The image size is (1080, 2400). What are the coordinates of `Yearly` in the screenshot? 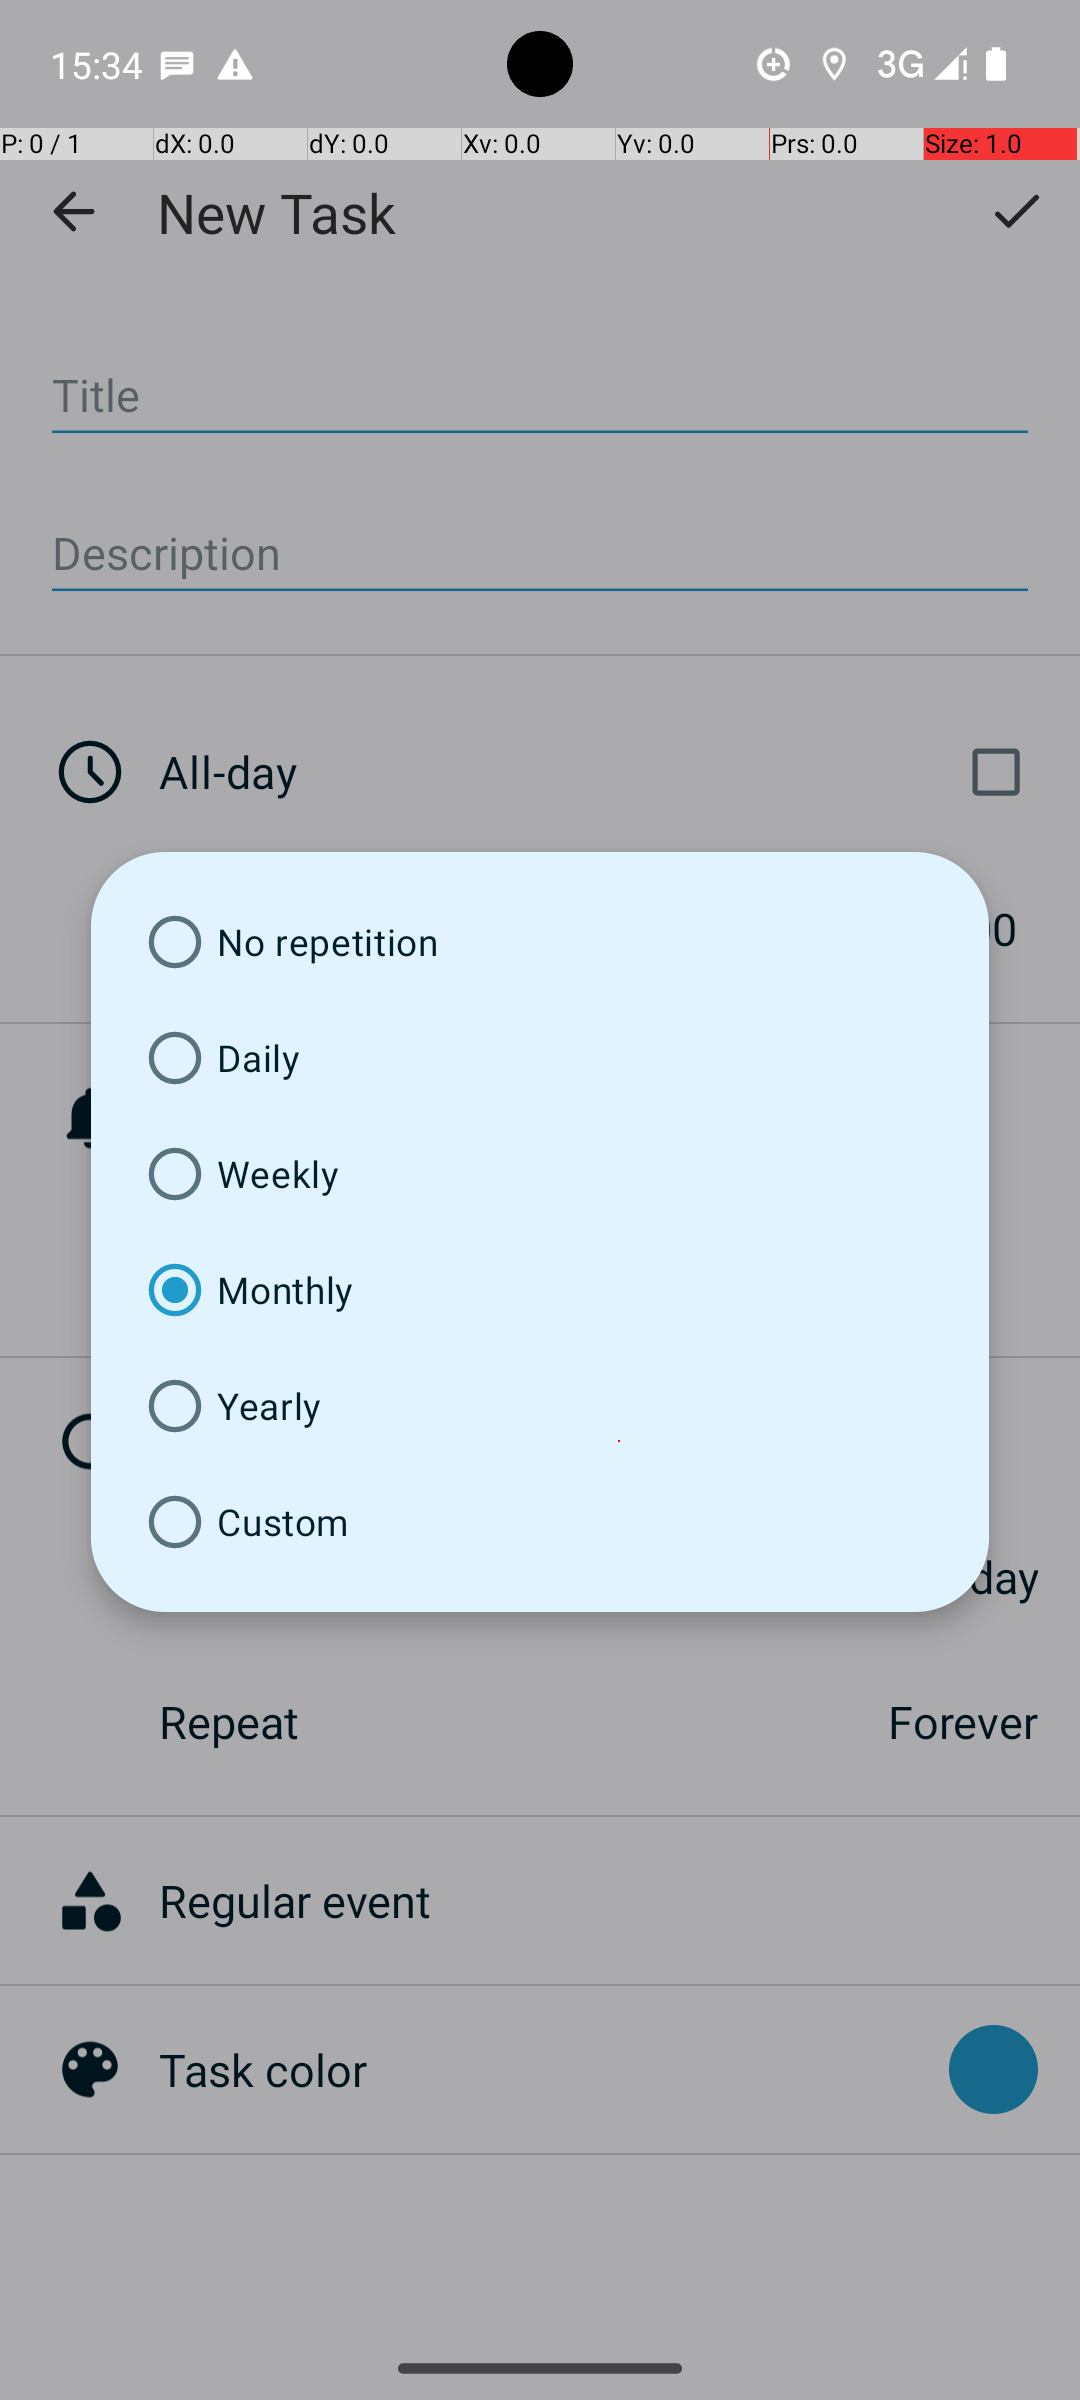 It's located at (540, 1406).